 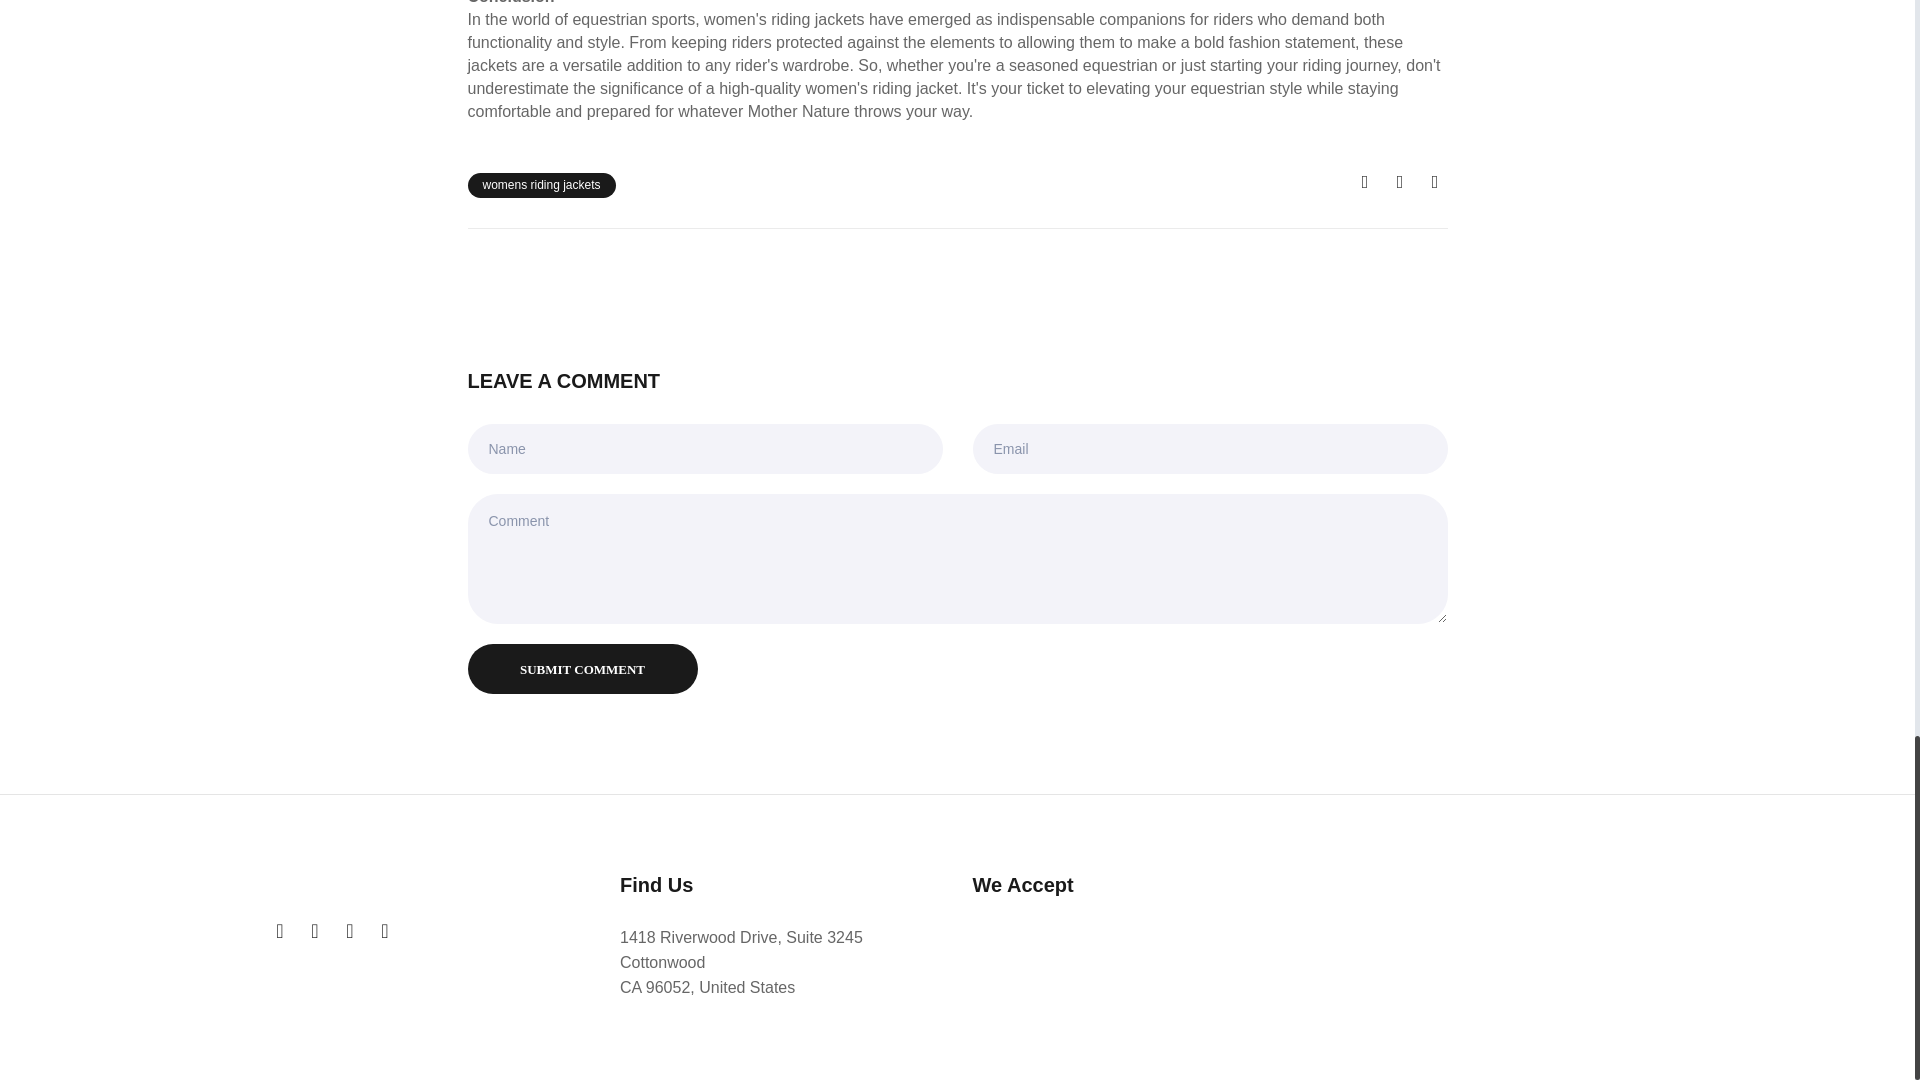 What do you see at coordinates (1434, 182) in the screenshot?
I see `Share on whatsapp` at bounding box center [1434, 182].